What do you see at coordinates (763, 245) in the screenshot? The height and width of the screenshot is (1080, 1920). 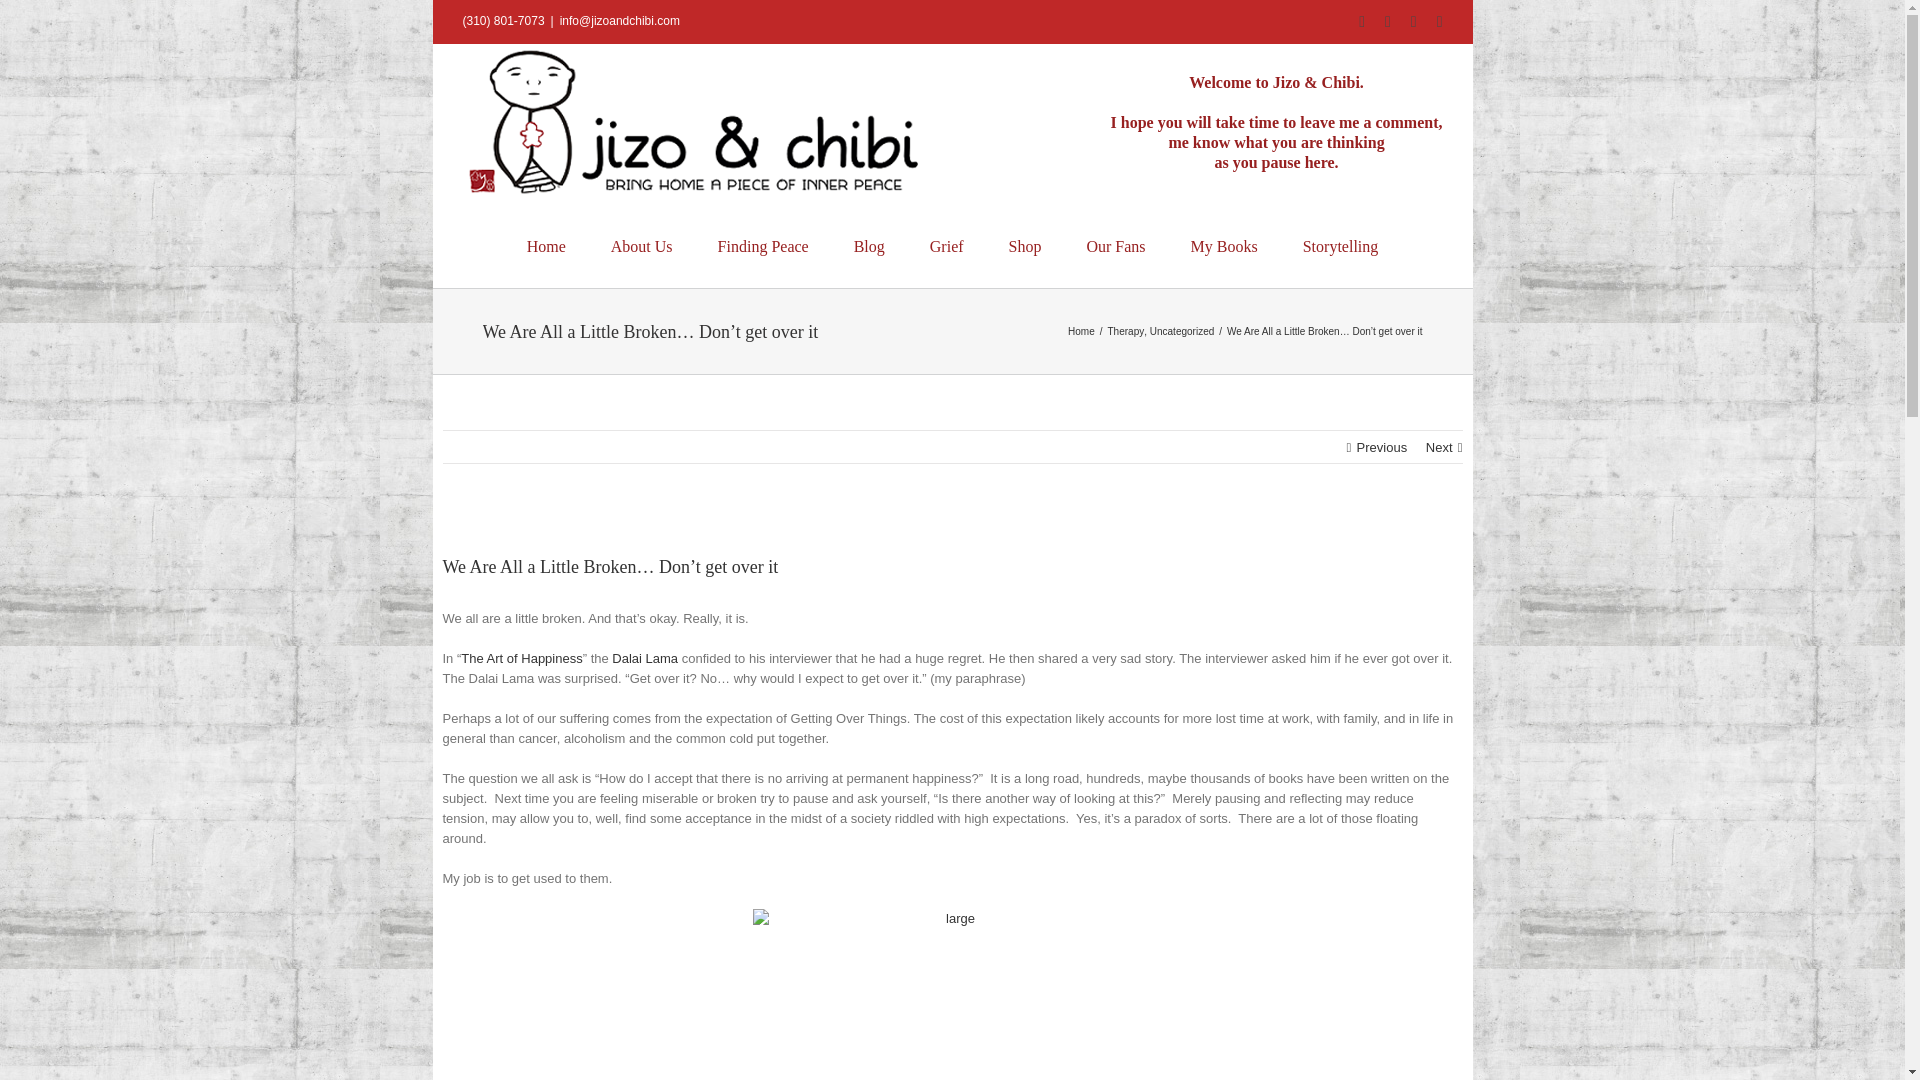 I see `Finding Peace` at bounding box center [763, 245].